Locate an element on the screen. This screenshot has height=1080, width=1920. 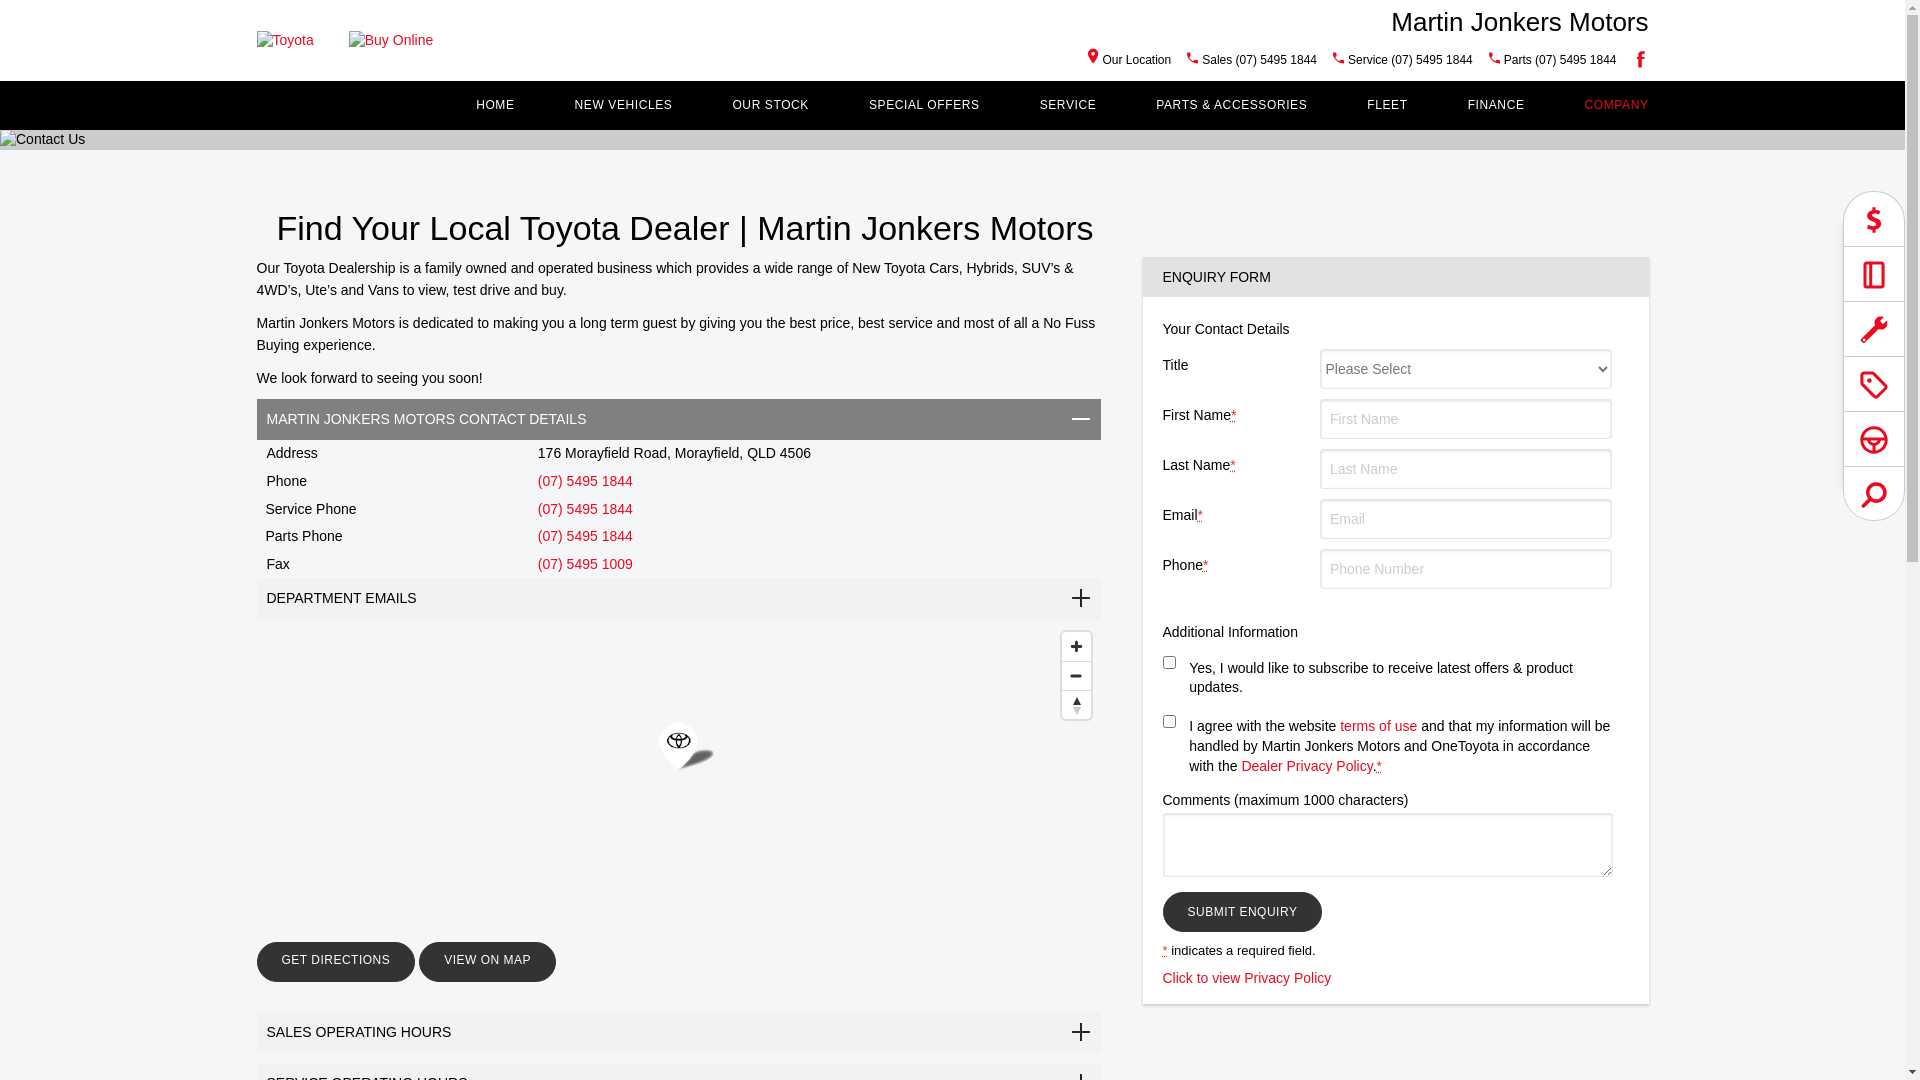
Facebook is located at coordinates (1637, 59).